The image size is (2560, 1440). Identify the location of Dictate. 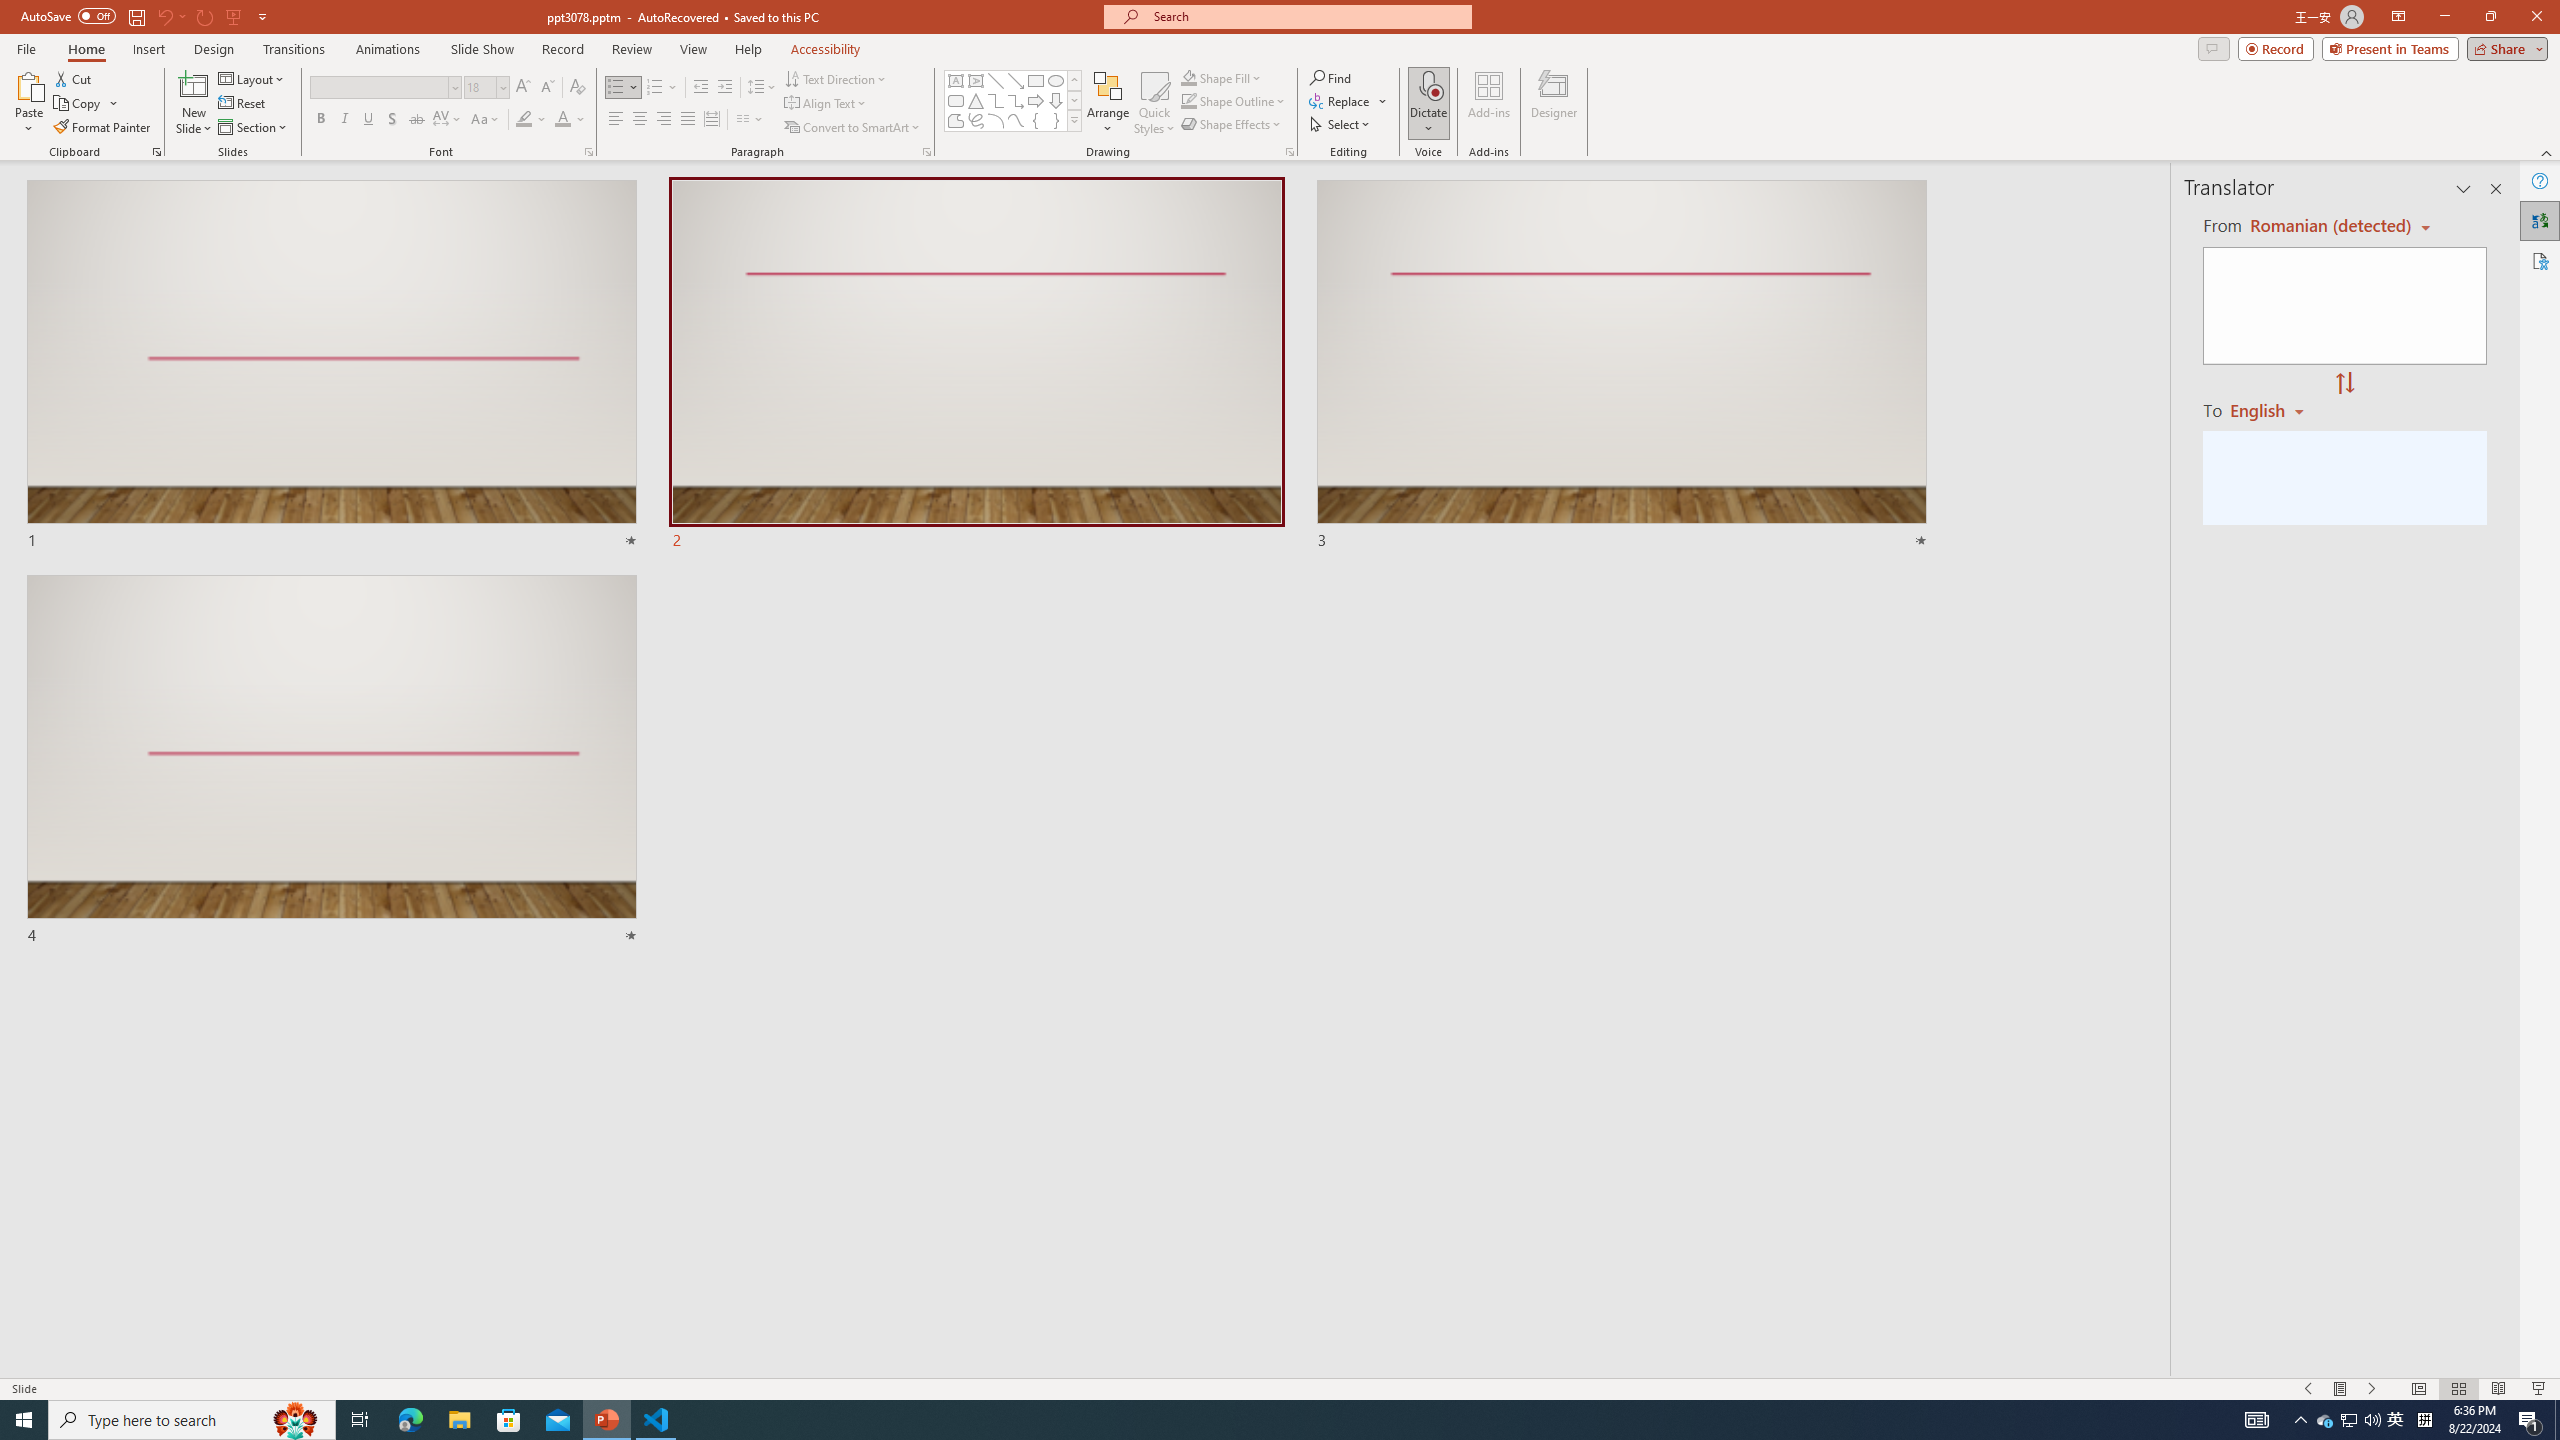
(1428, 103).